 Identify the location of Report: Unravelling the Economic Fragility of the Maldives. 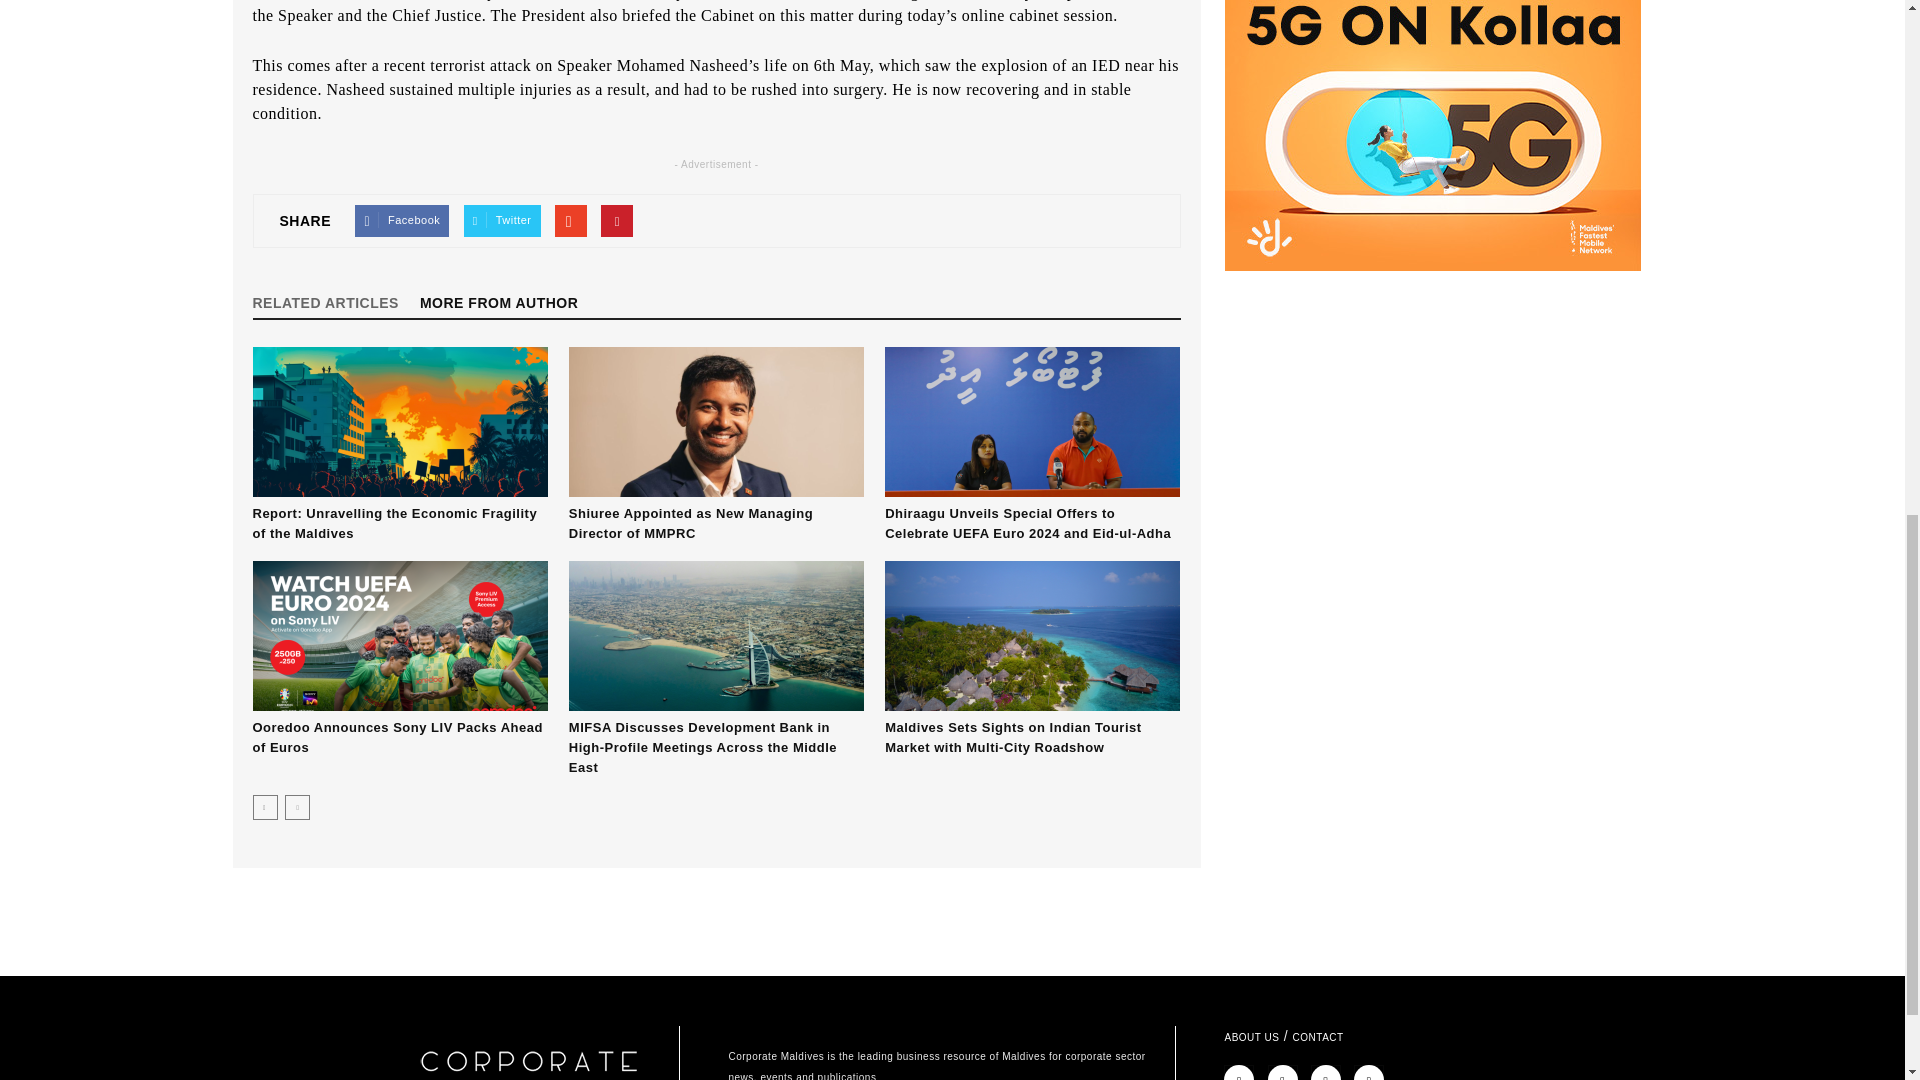
(399, 421).